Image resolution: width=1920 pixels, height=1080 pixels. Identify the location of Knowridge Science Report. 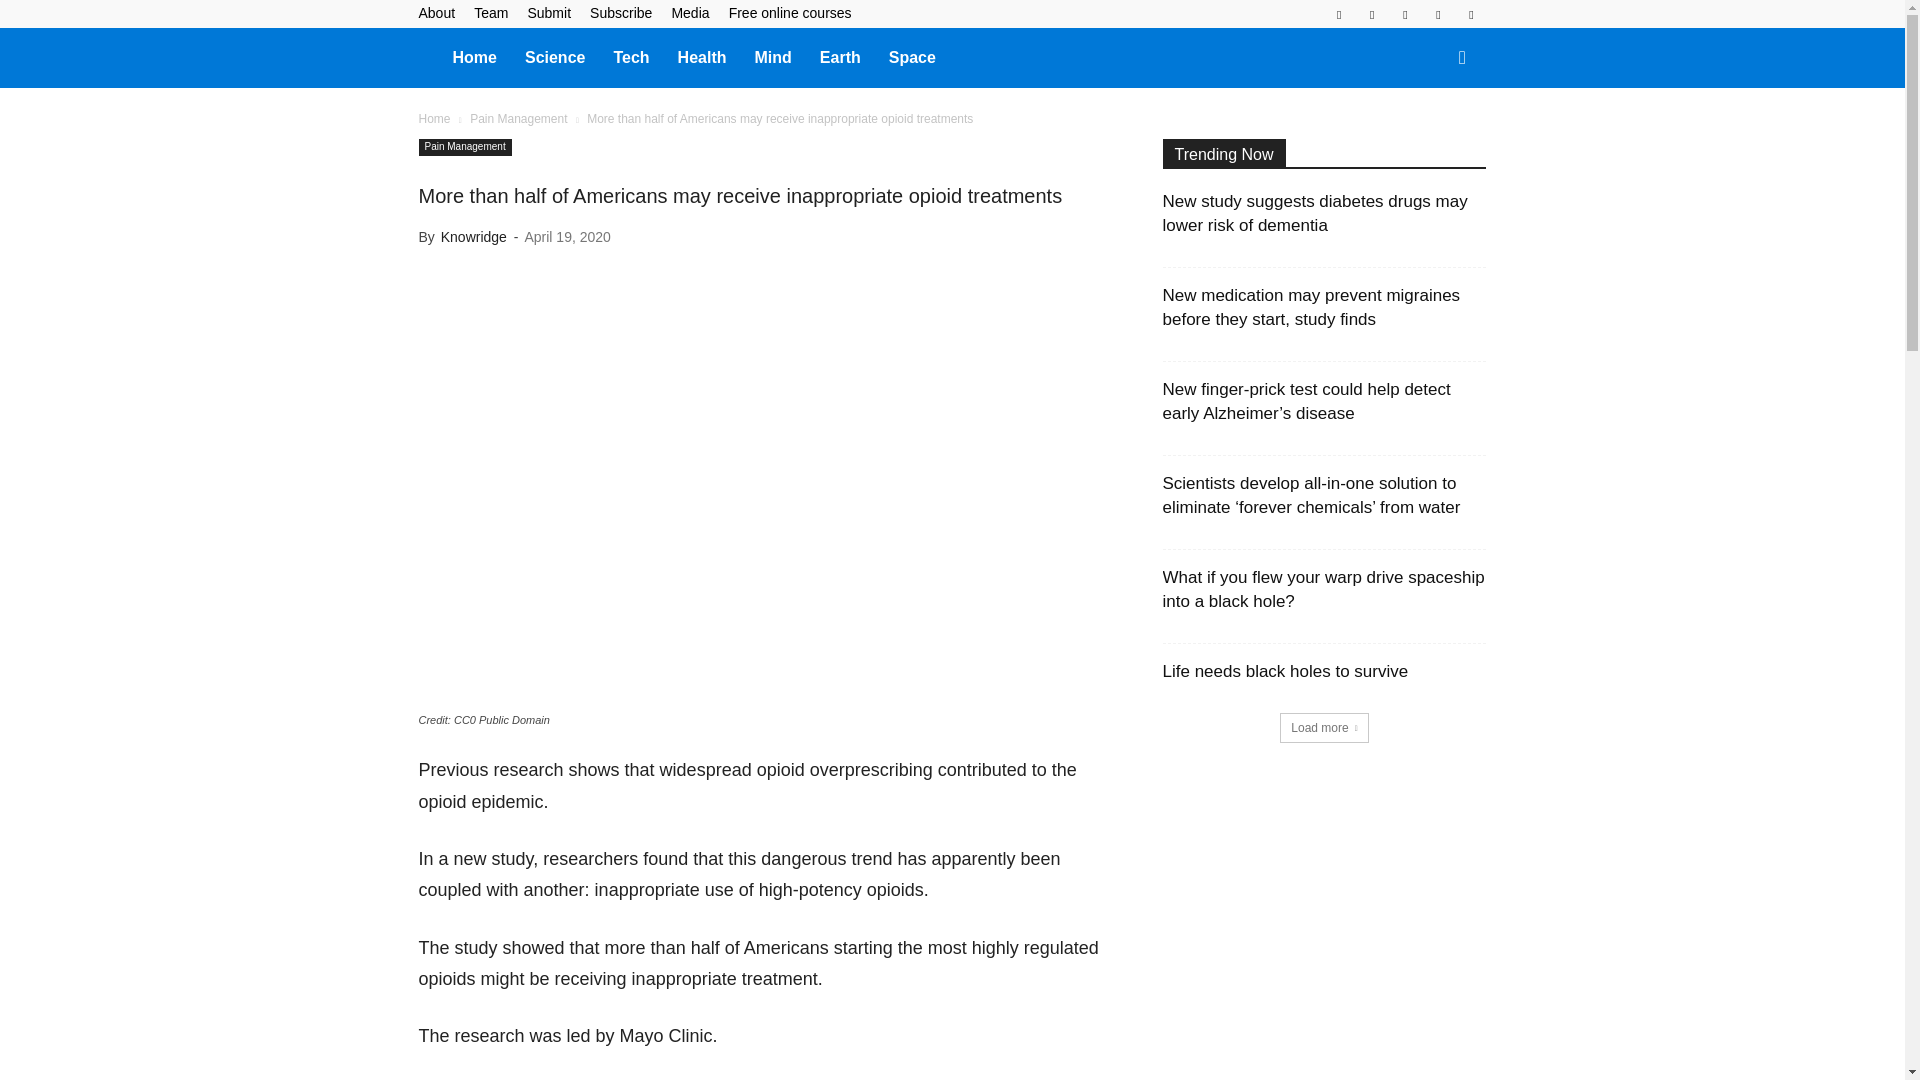
(428, 56).